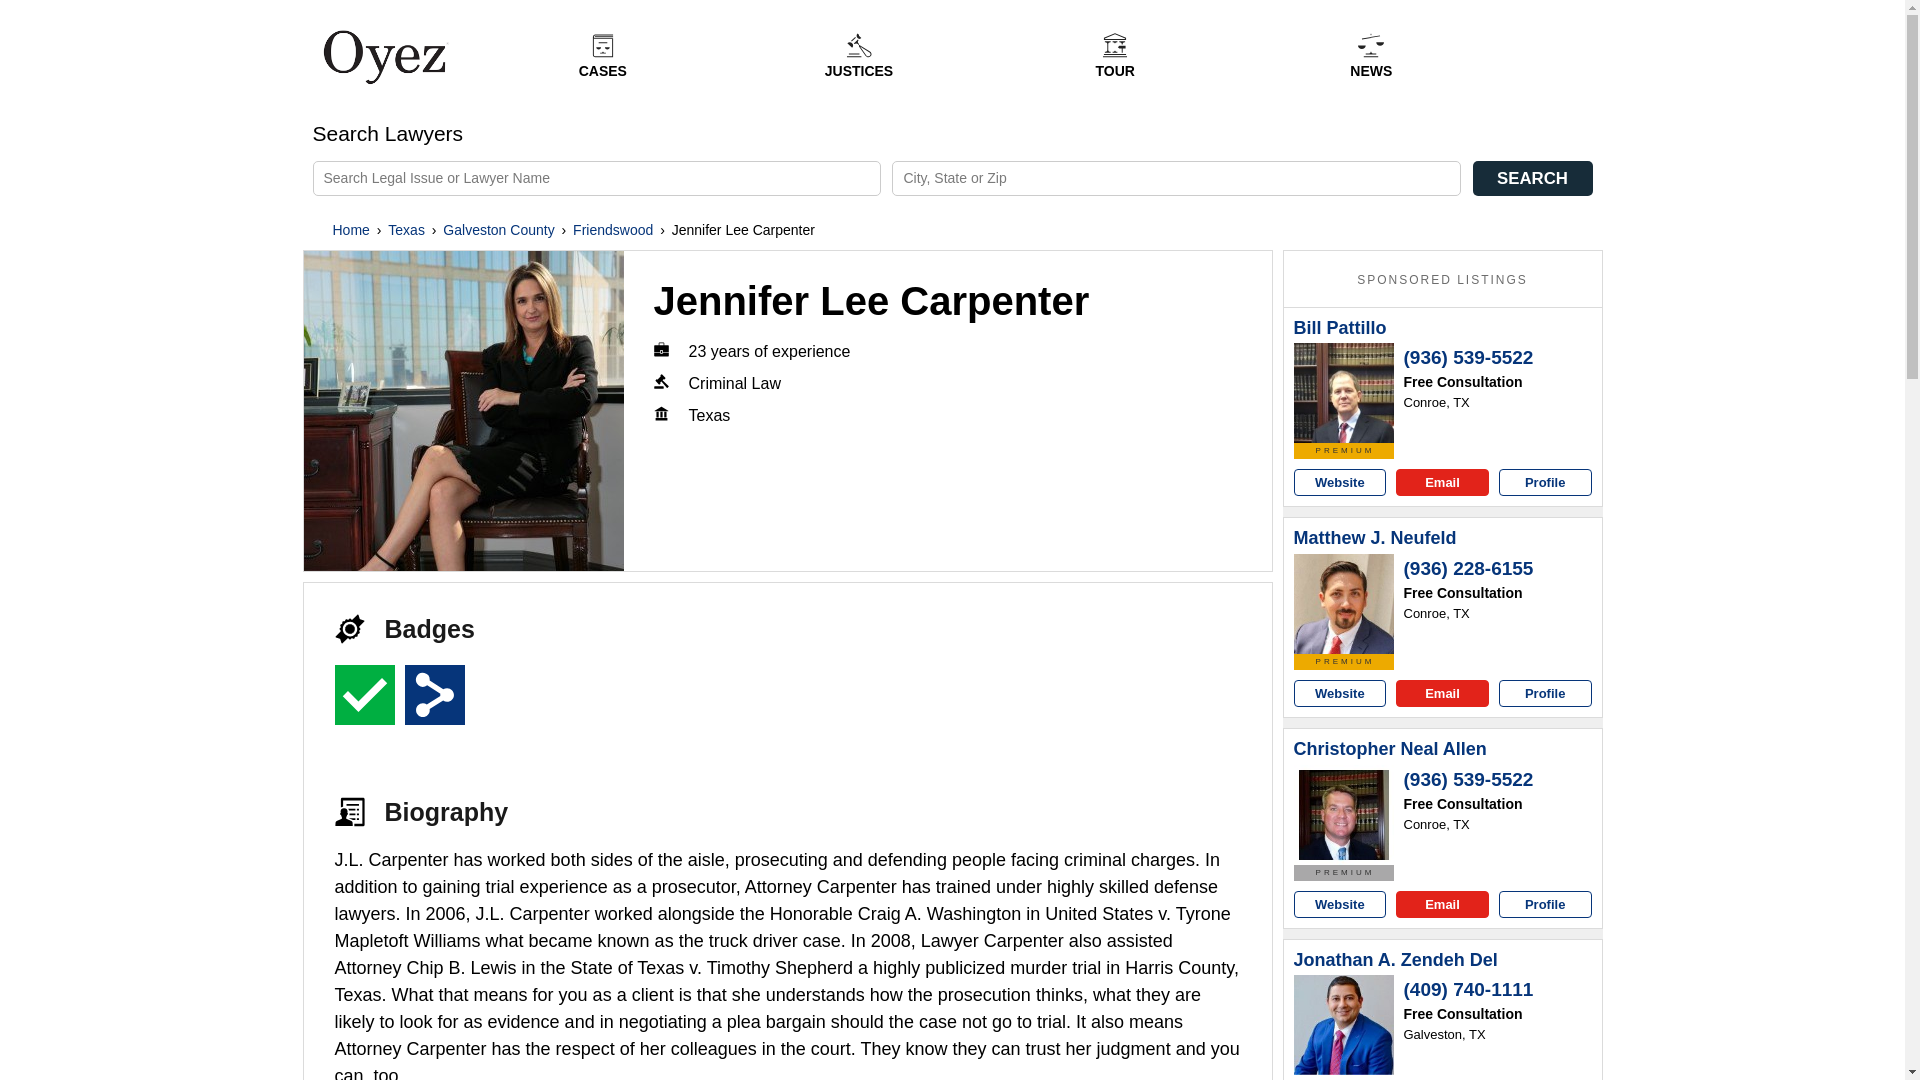 This screenshot has height=1080, width=1920. Describe the element at coordinates (1532, 178) in the screenshot. I see `SEARCH` at that location.